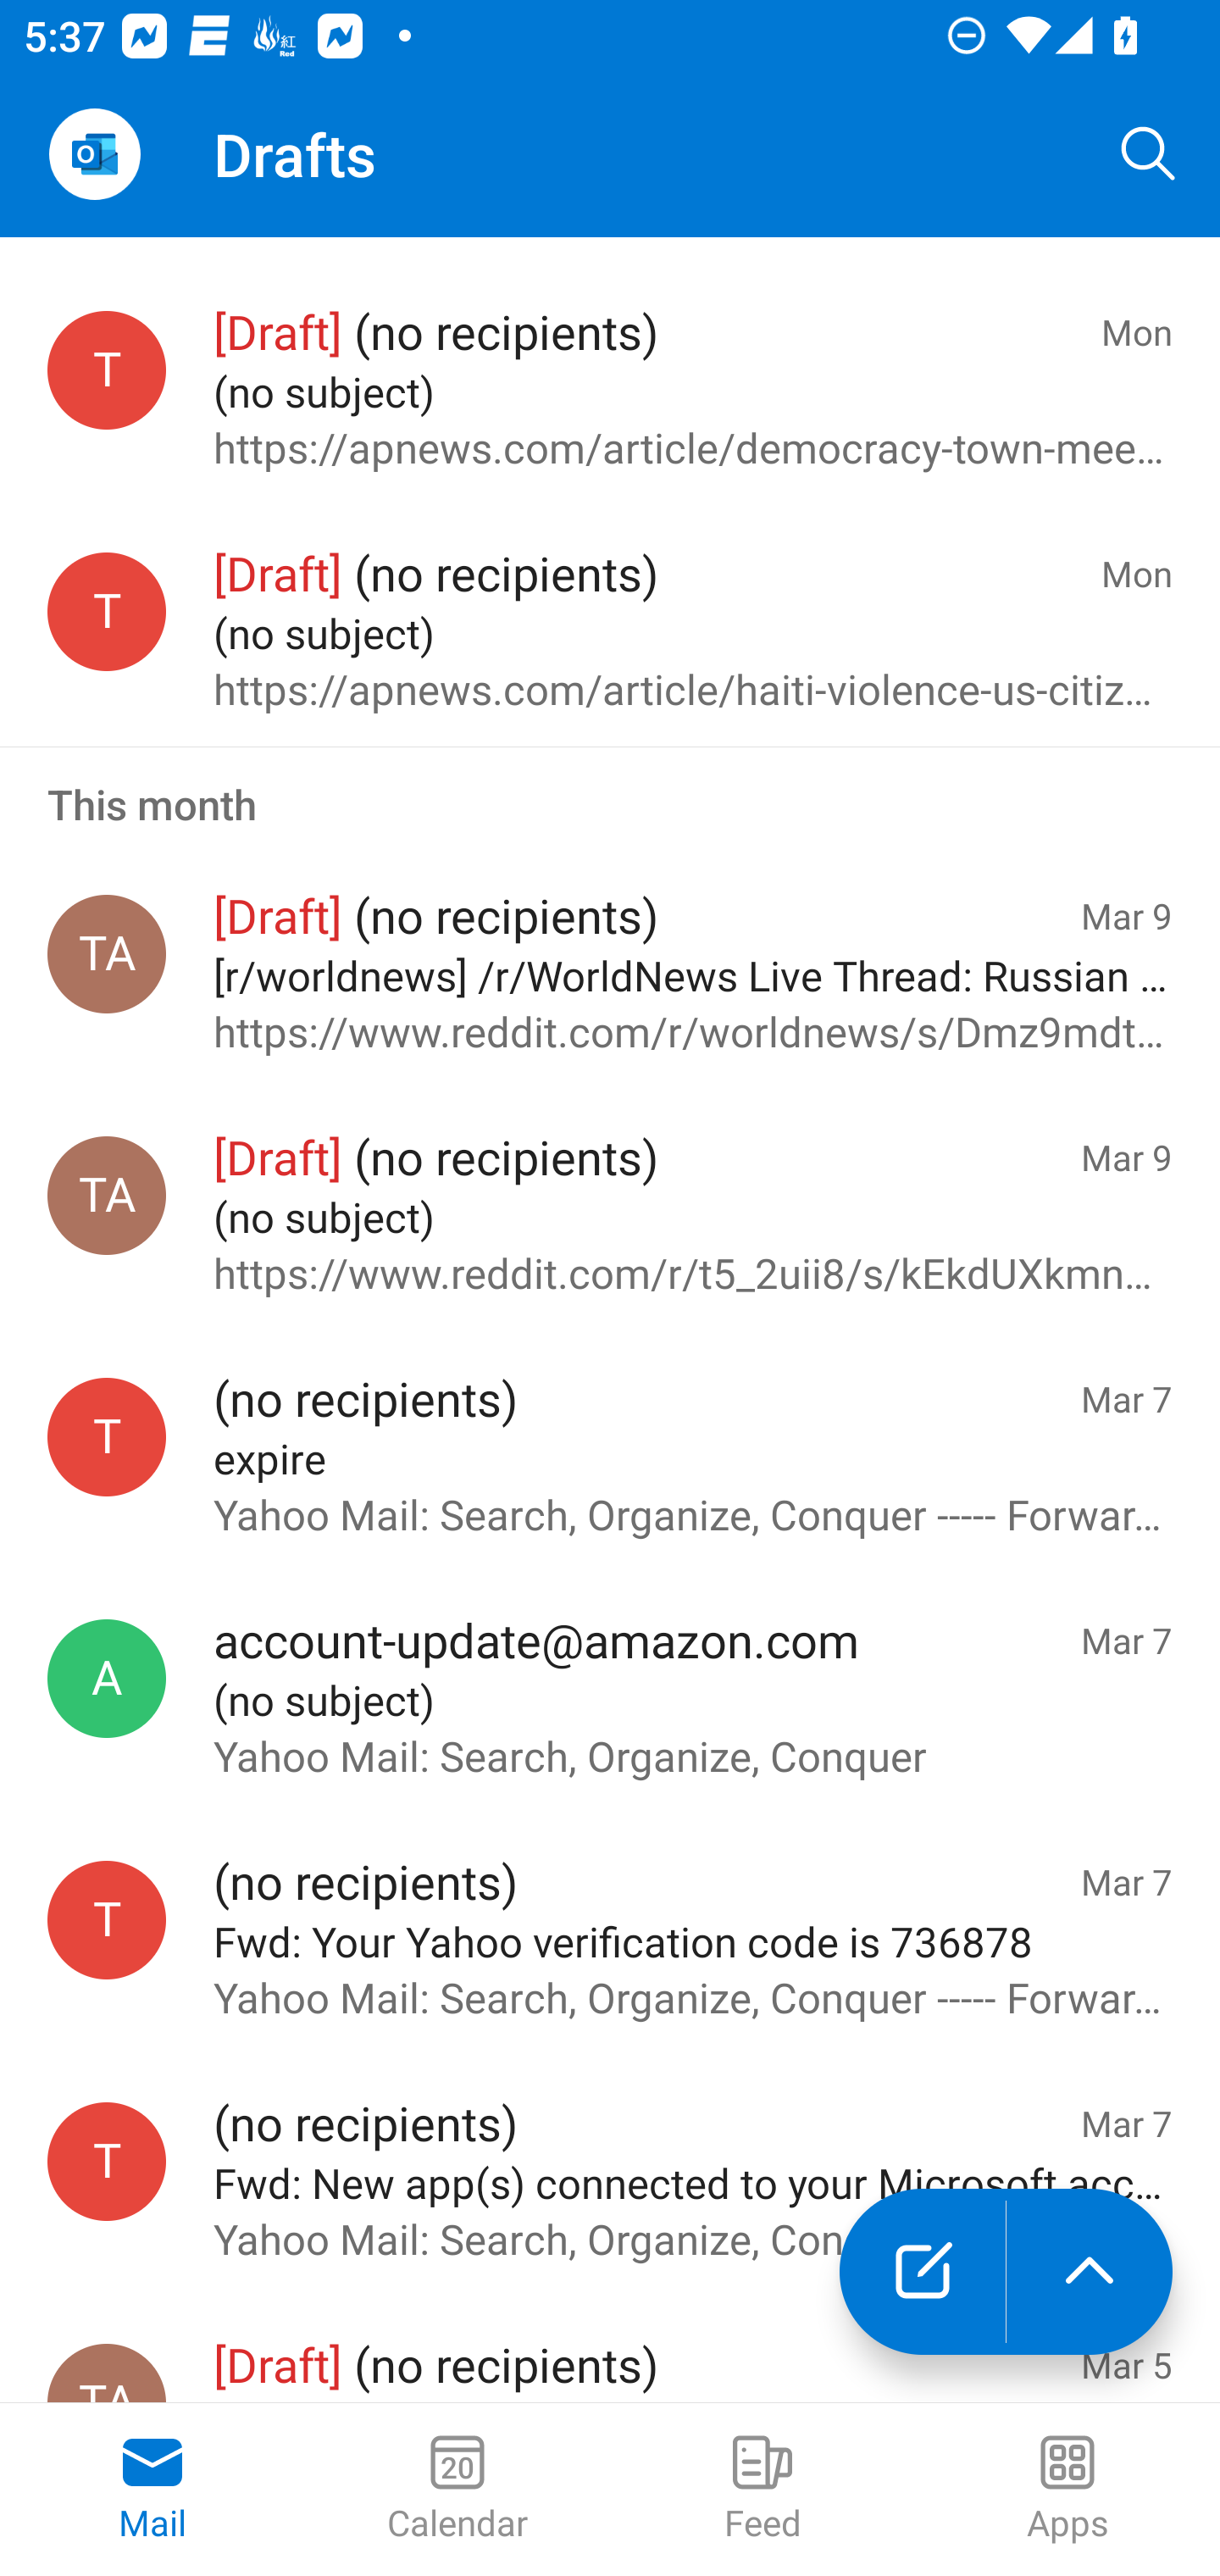  Describe the element at coordinates (94, 154) in the screenshot. I see `Open Navigation Drawer` at that location.